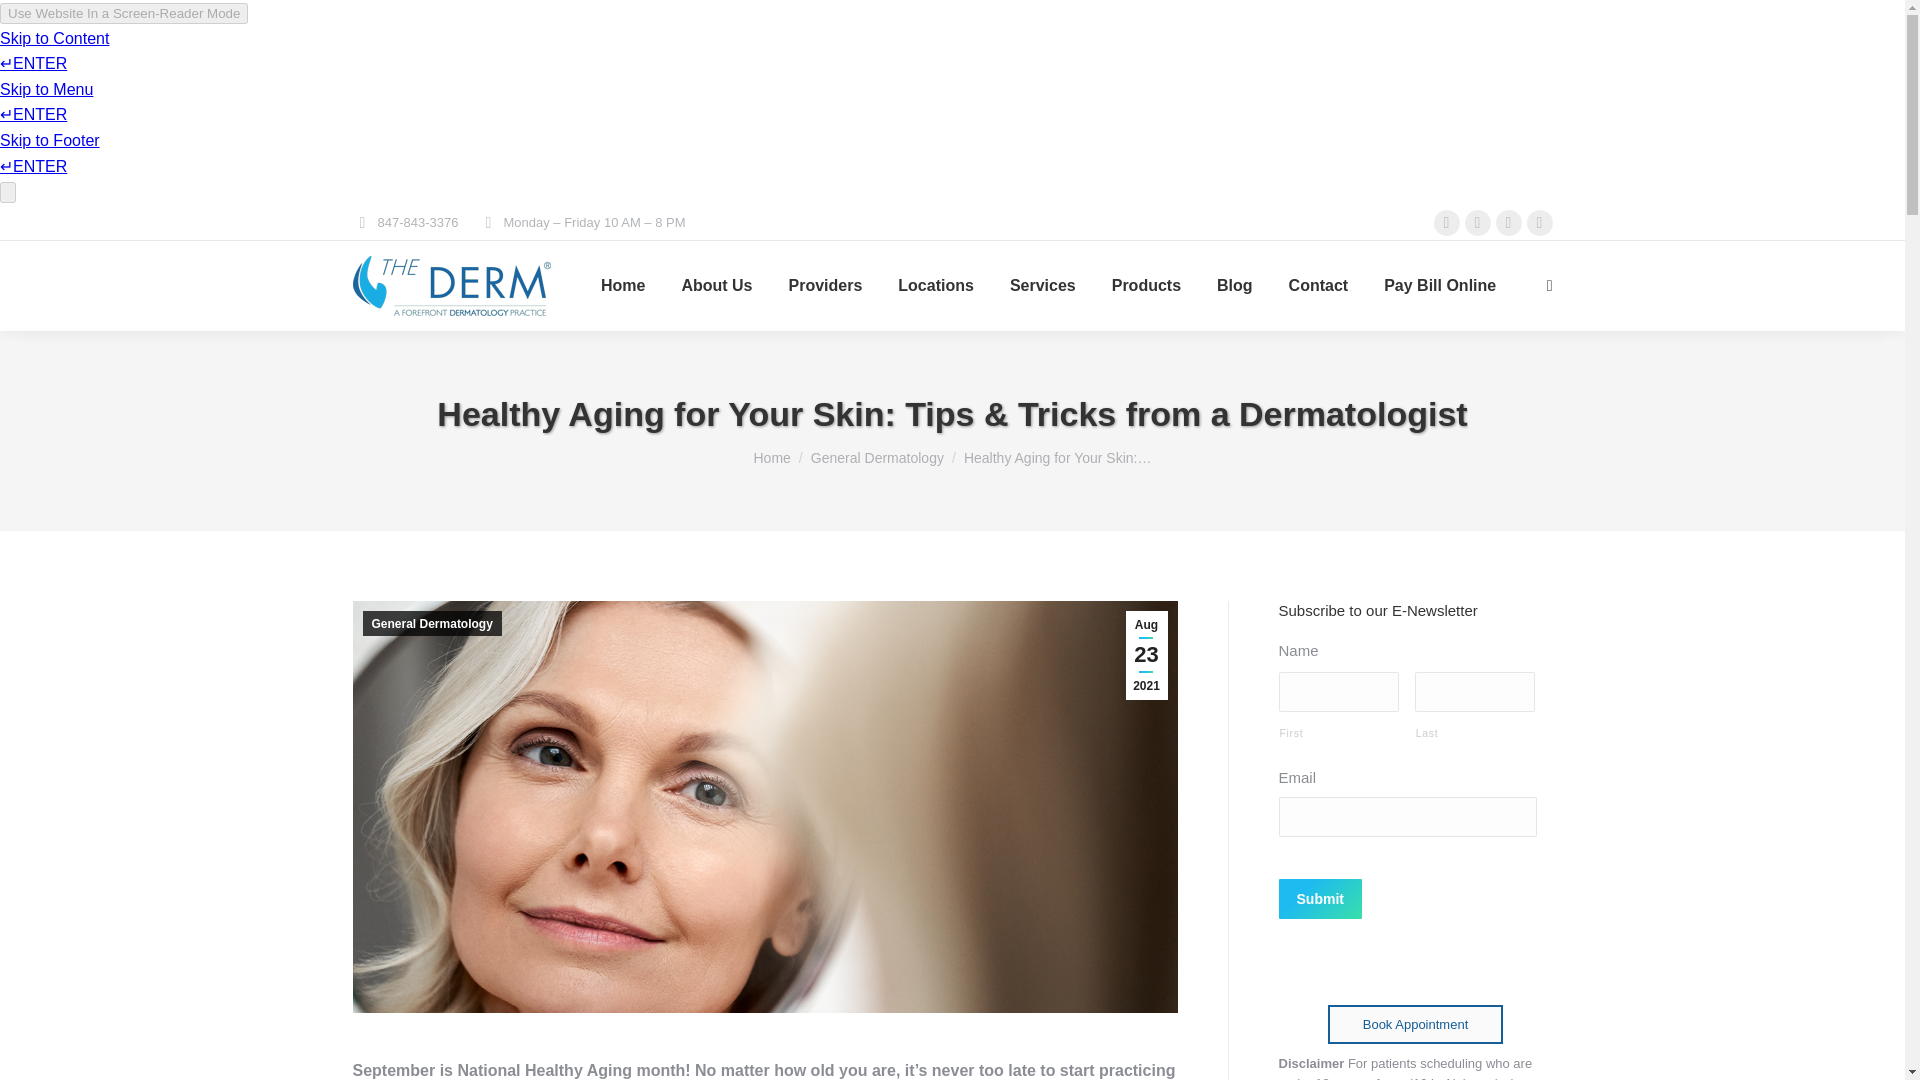 This screenshot has height=1080, width=1920. What do you see at coordinates (1042, 286) in the screenshot?
I see `Services` at bounding box center [1042, 286].